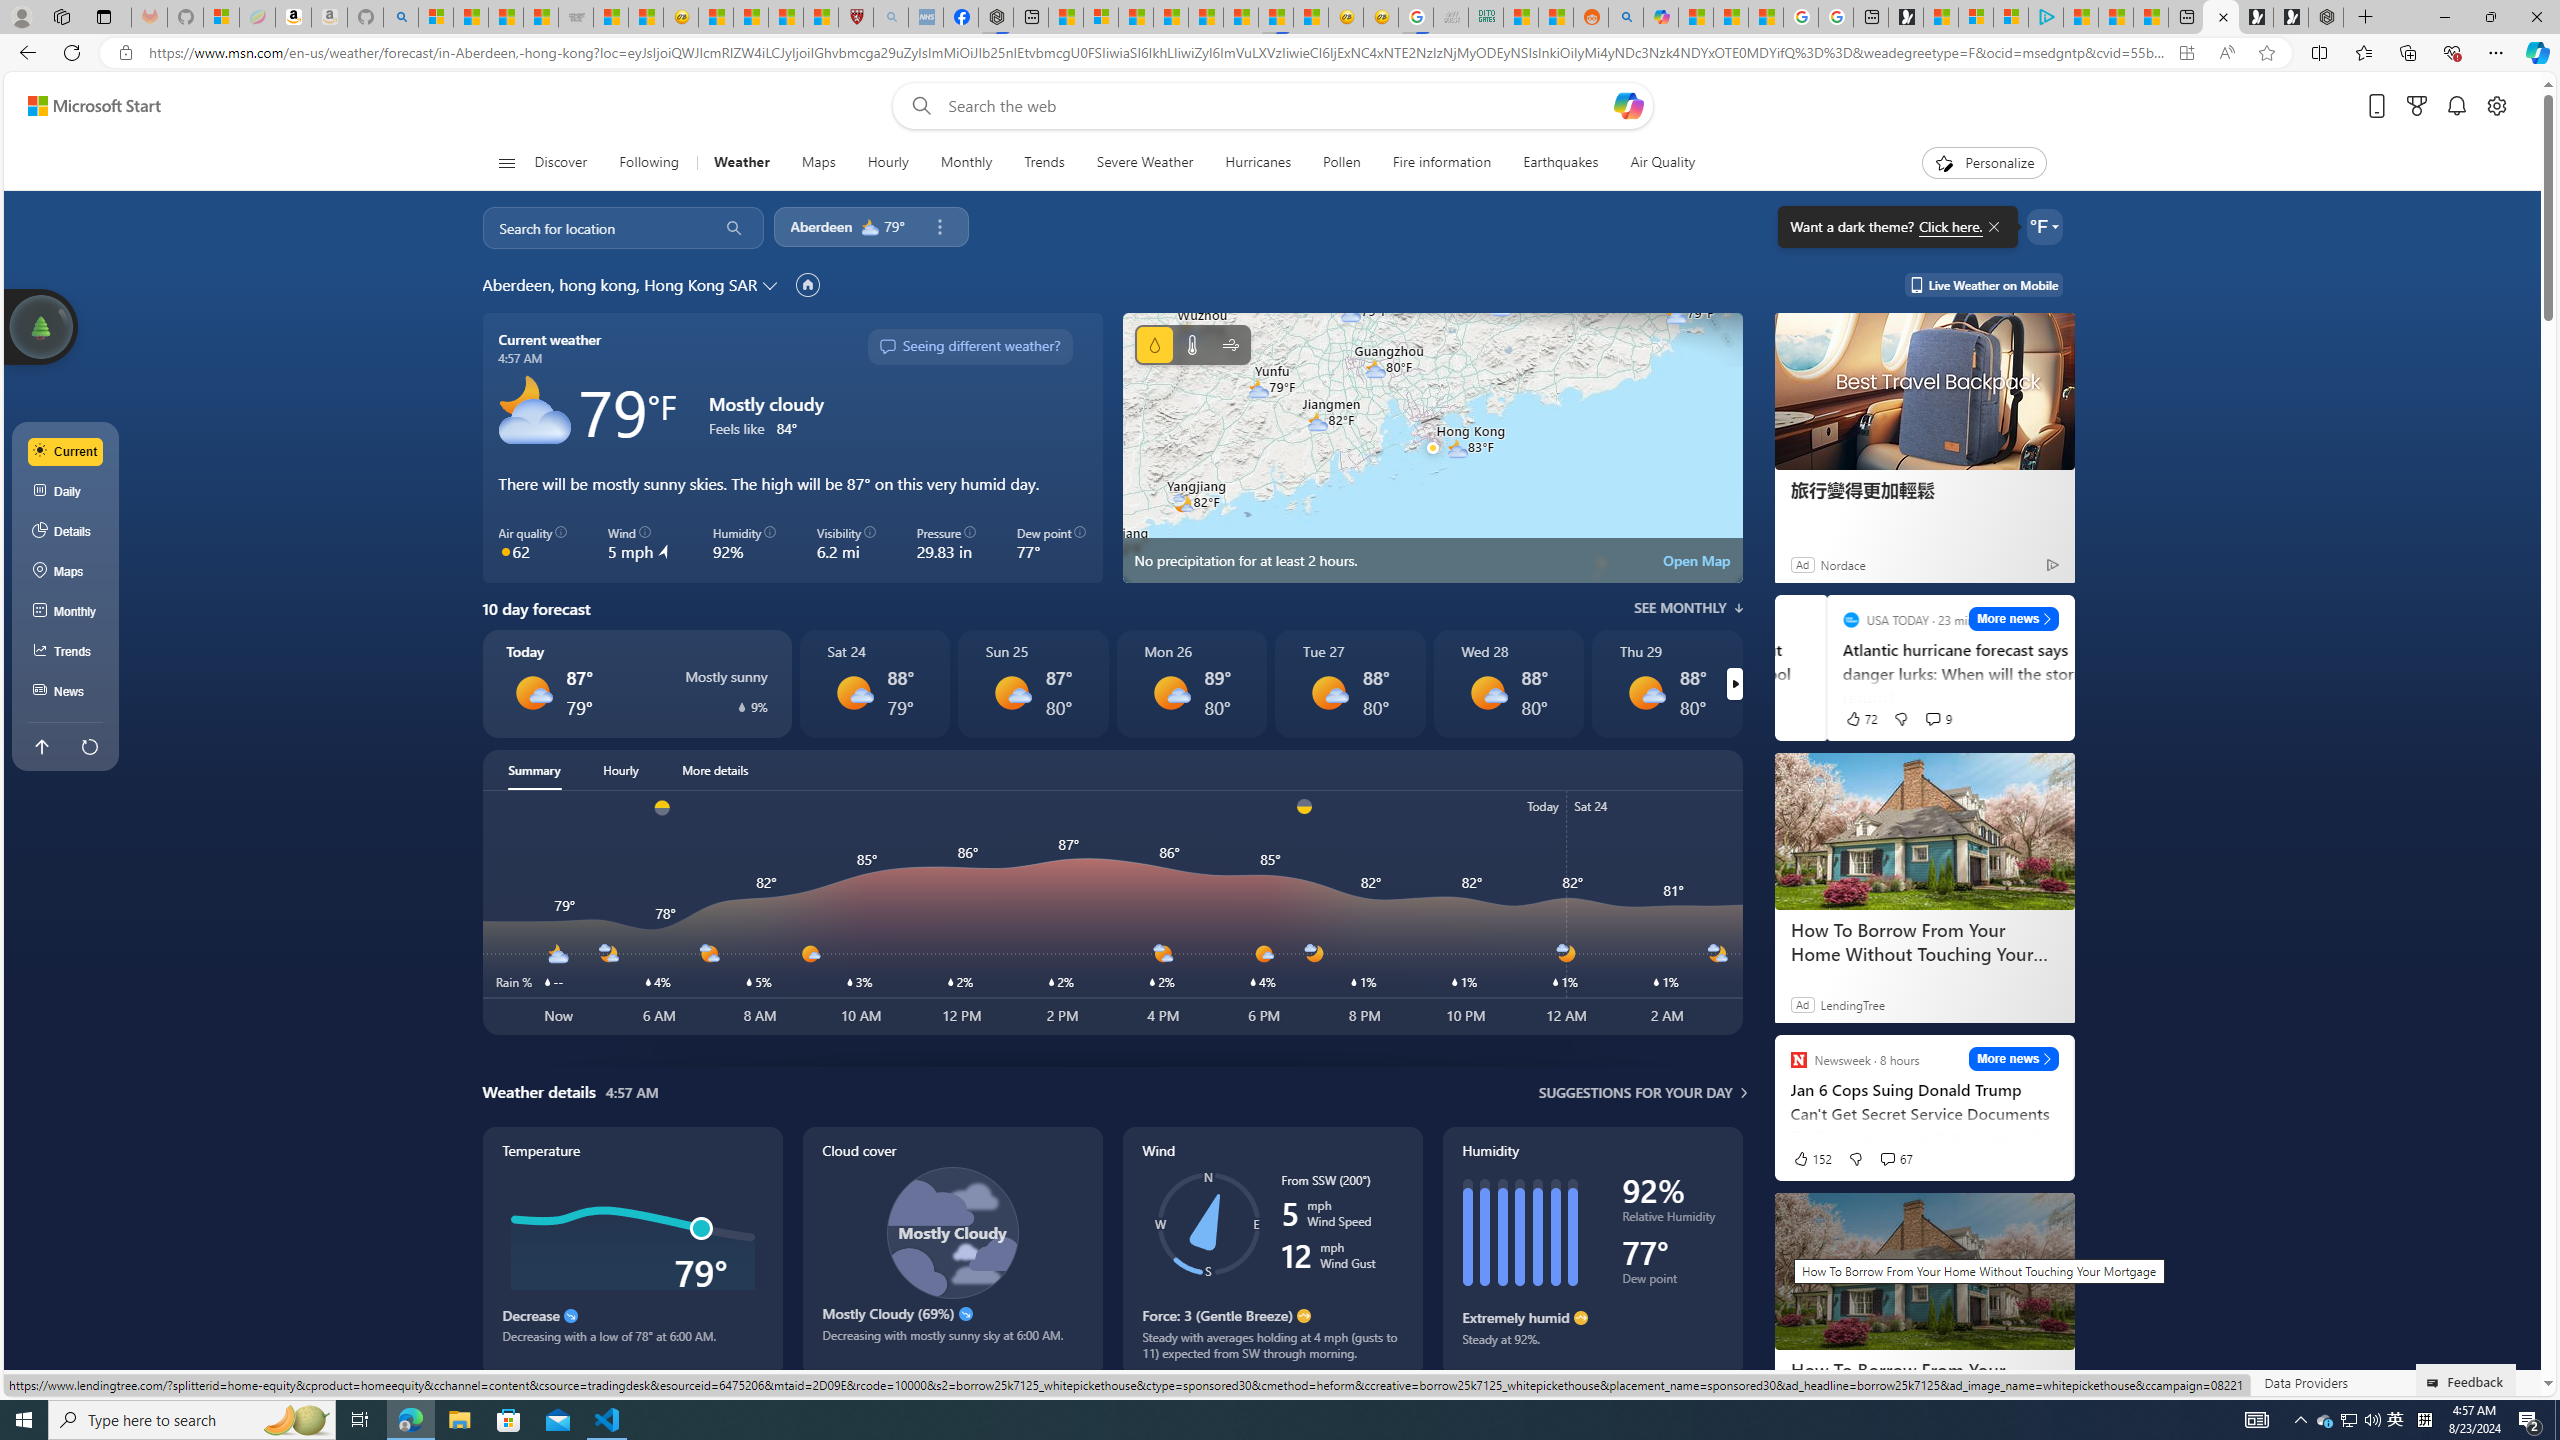 Image resolution: width=2560 pixels, height=1440 pixels. I want to click on Precipitation, so click(1154, 344).